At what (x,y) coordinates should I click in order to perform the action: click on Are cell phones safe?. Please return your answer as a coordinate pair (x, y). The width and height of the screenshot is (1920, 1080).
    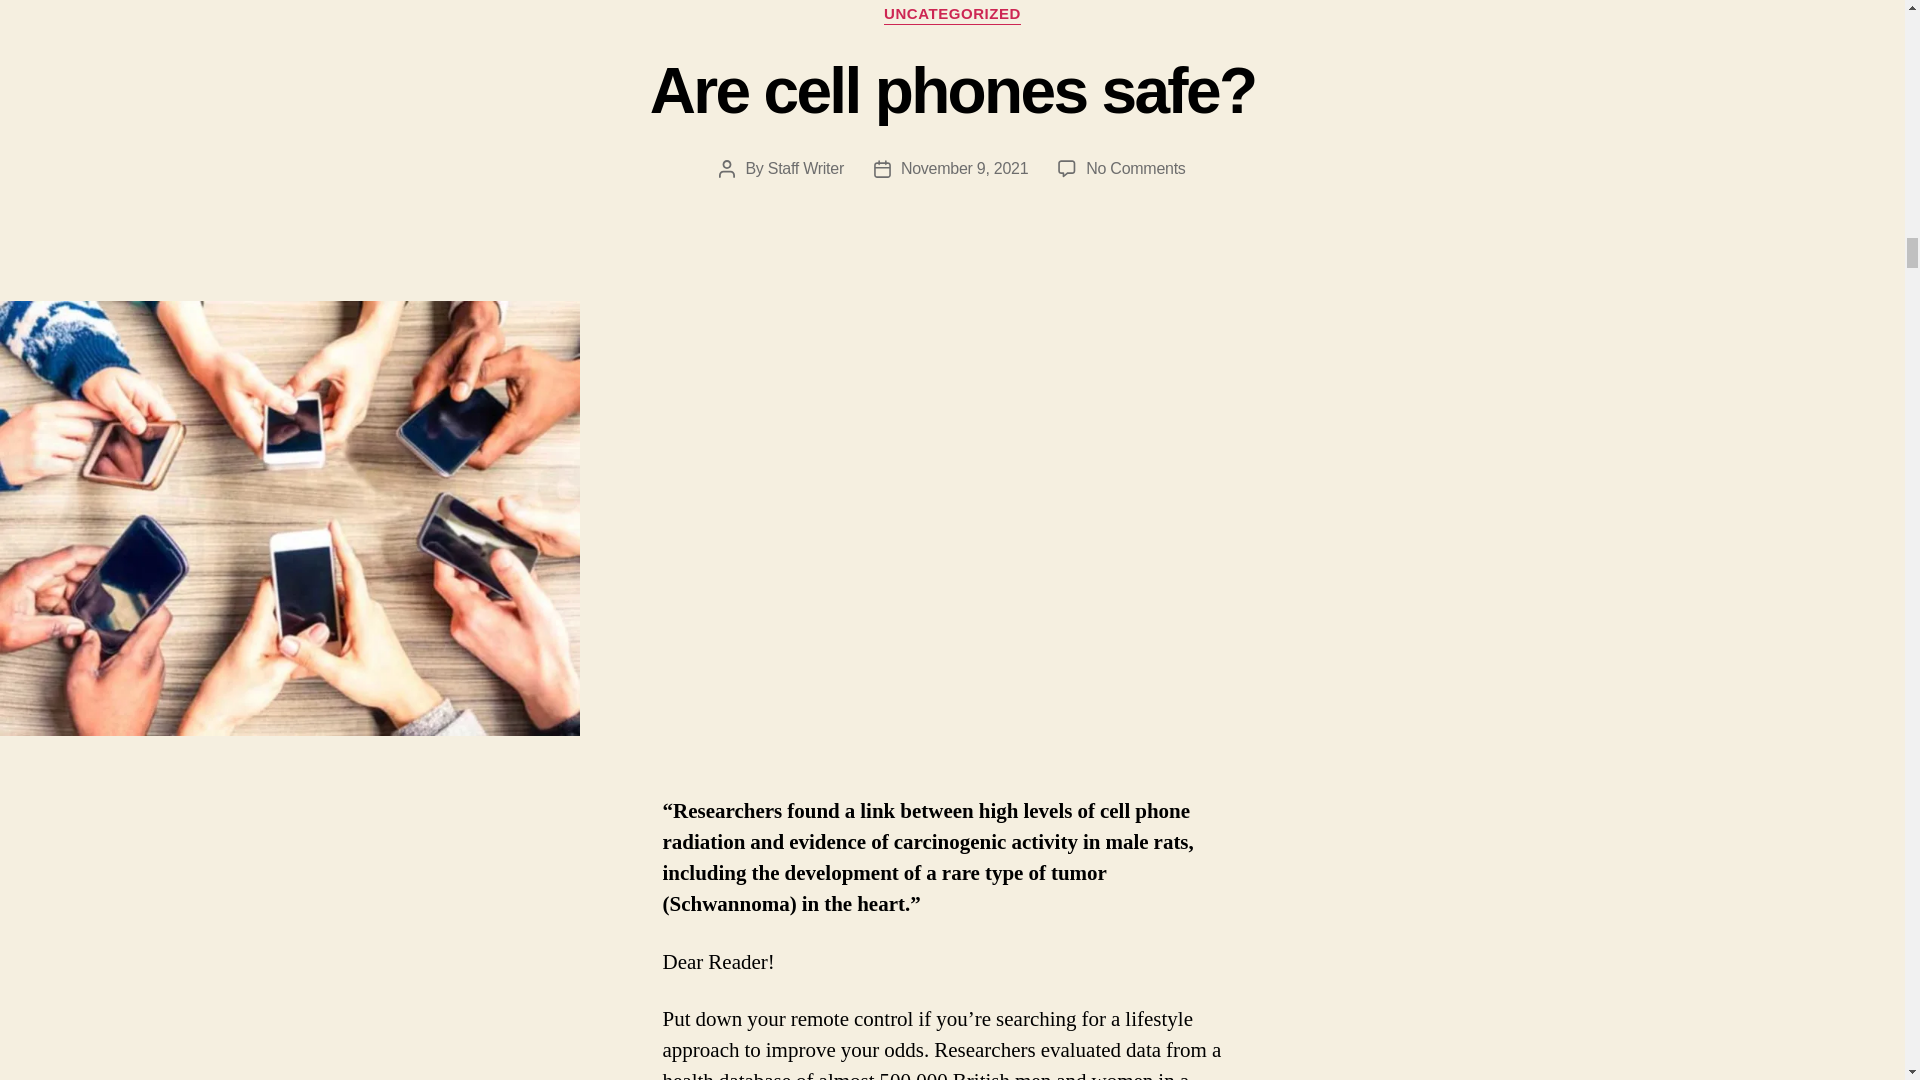
    Looking at the image, I should click on (952, 91).